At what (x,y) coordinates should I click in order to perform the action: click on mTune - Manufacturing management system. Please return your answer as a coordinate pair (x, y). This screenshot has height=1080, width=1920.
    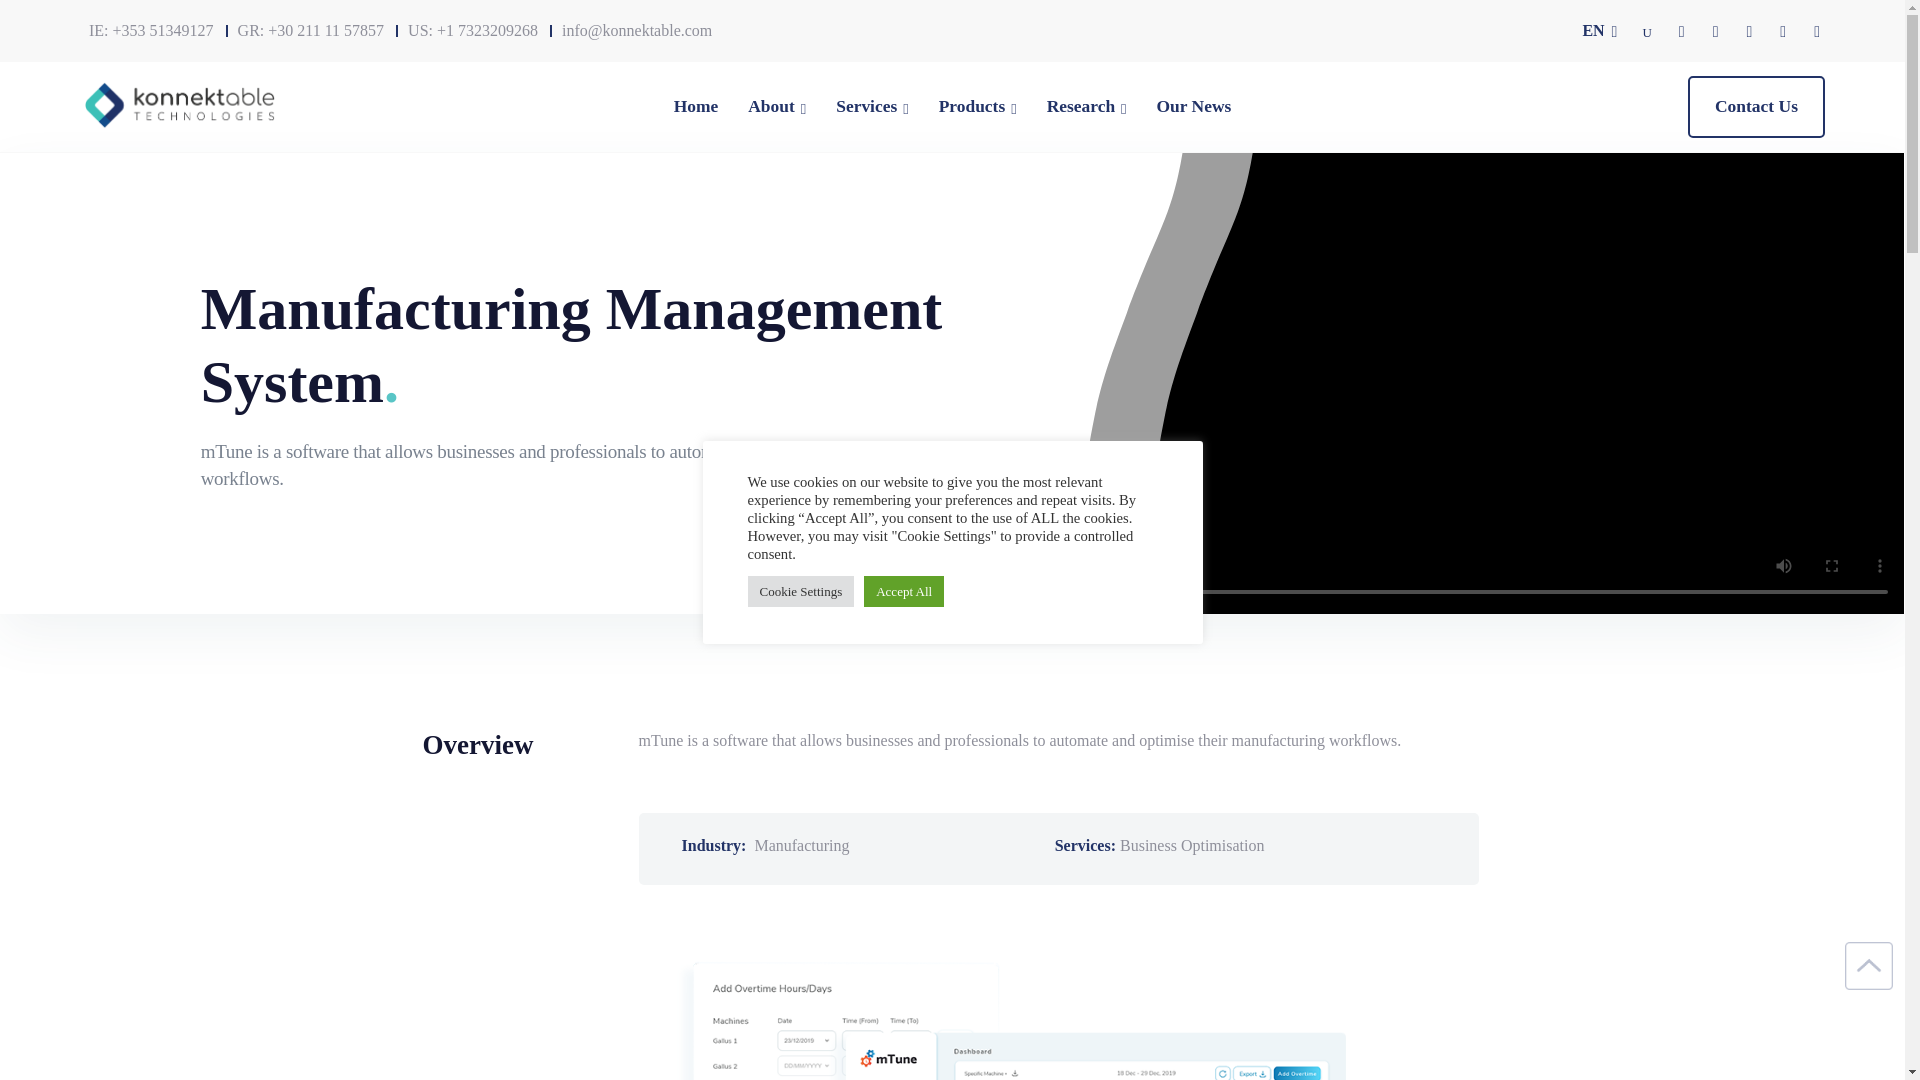
    Looking at the image, I should click on (1058, 1006).